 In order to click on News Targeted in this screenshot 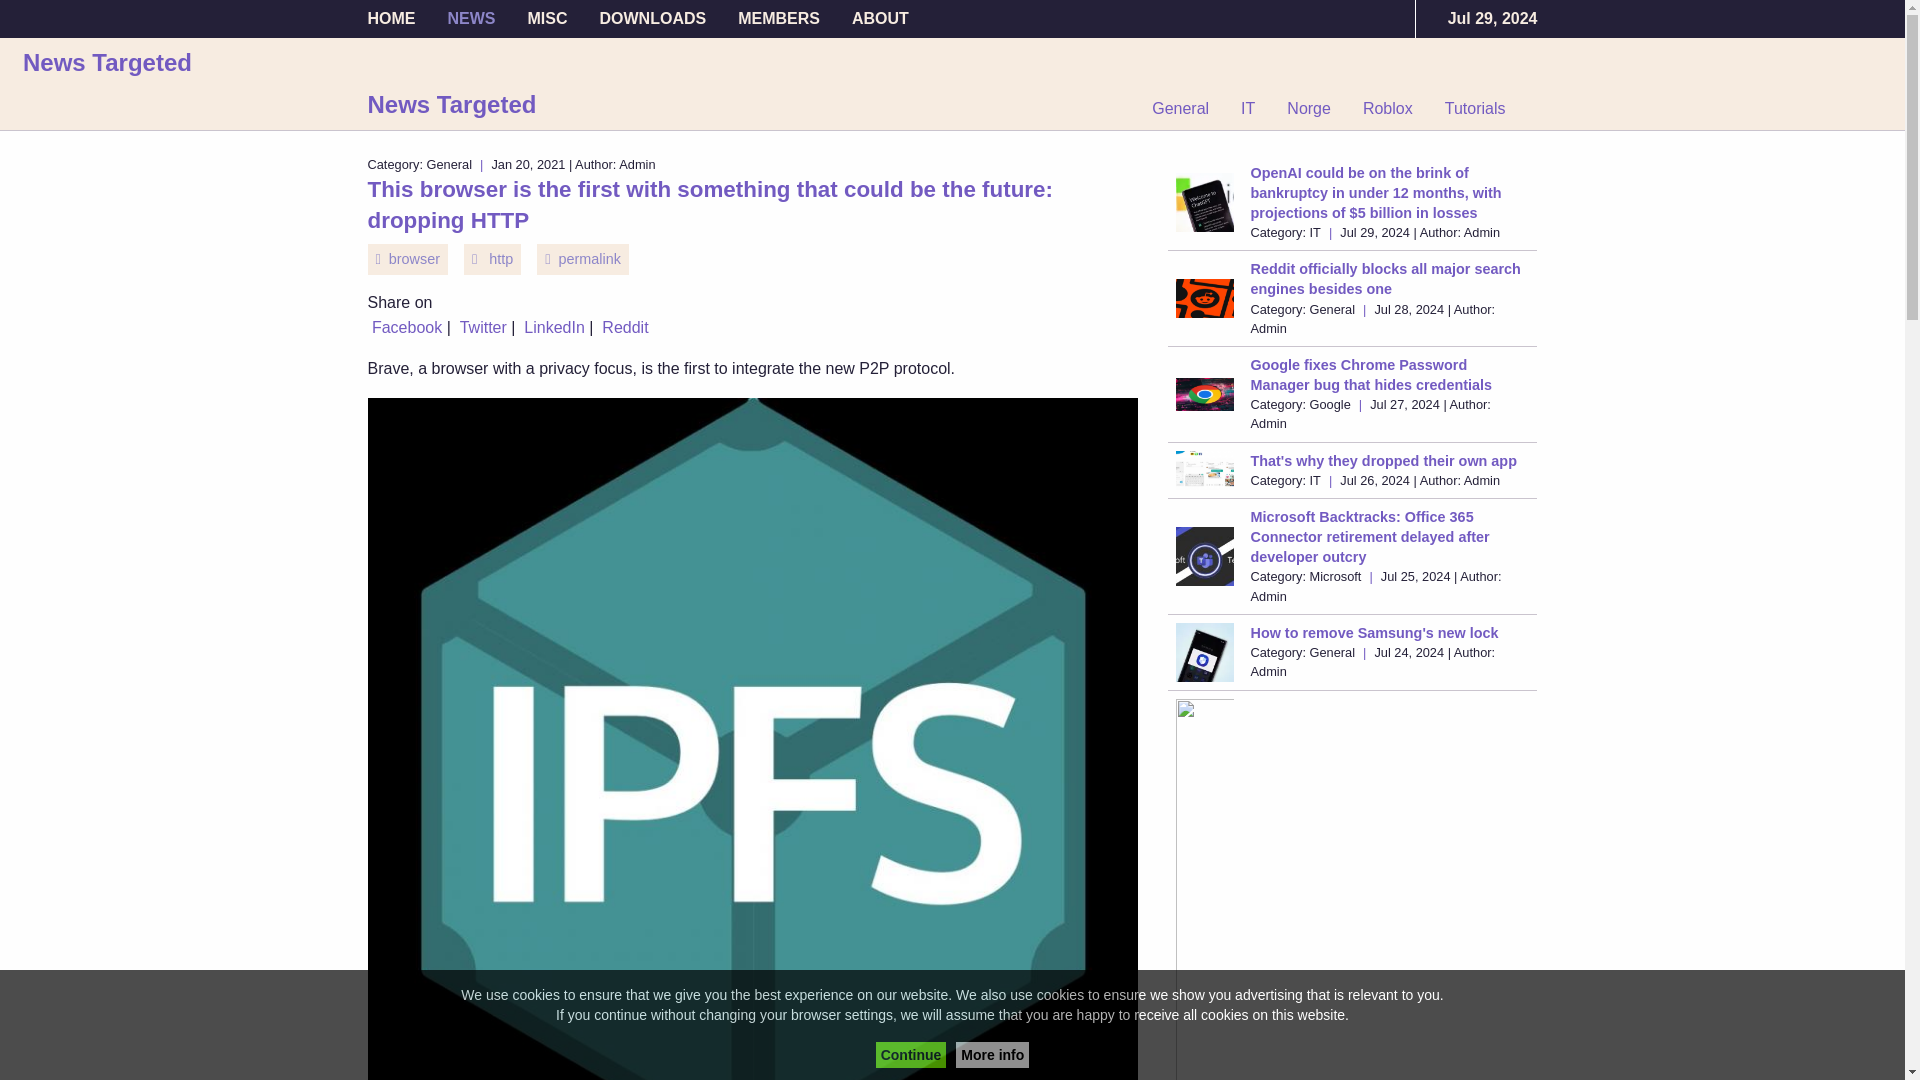, I will do `click(452, 104)`.